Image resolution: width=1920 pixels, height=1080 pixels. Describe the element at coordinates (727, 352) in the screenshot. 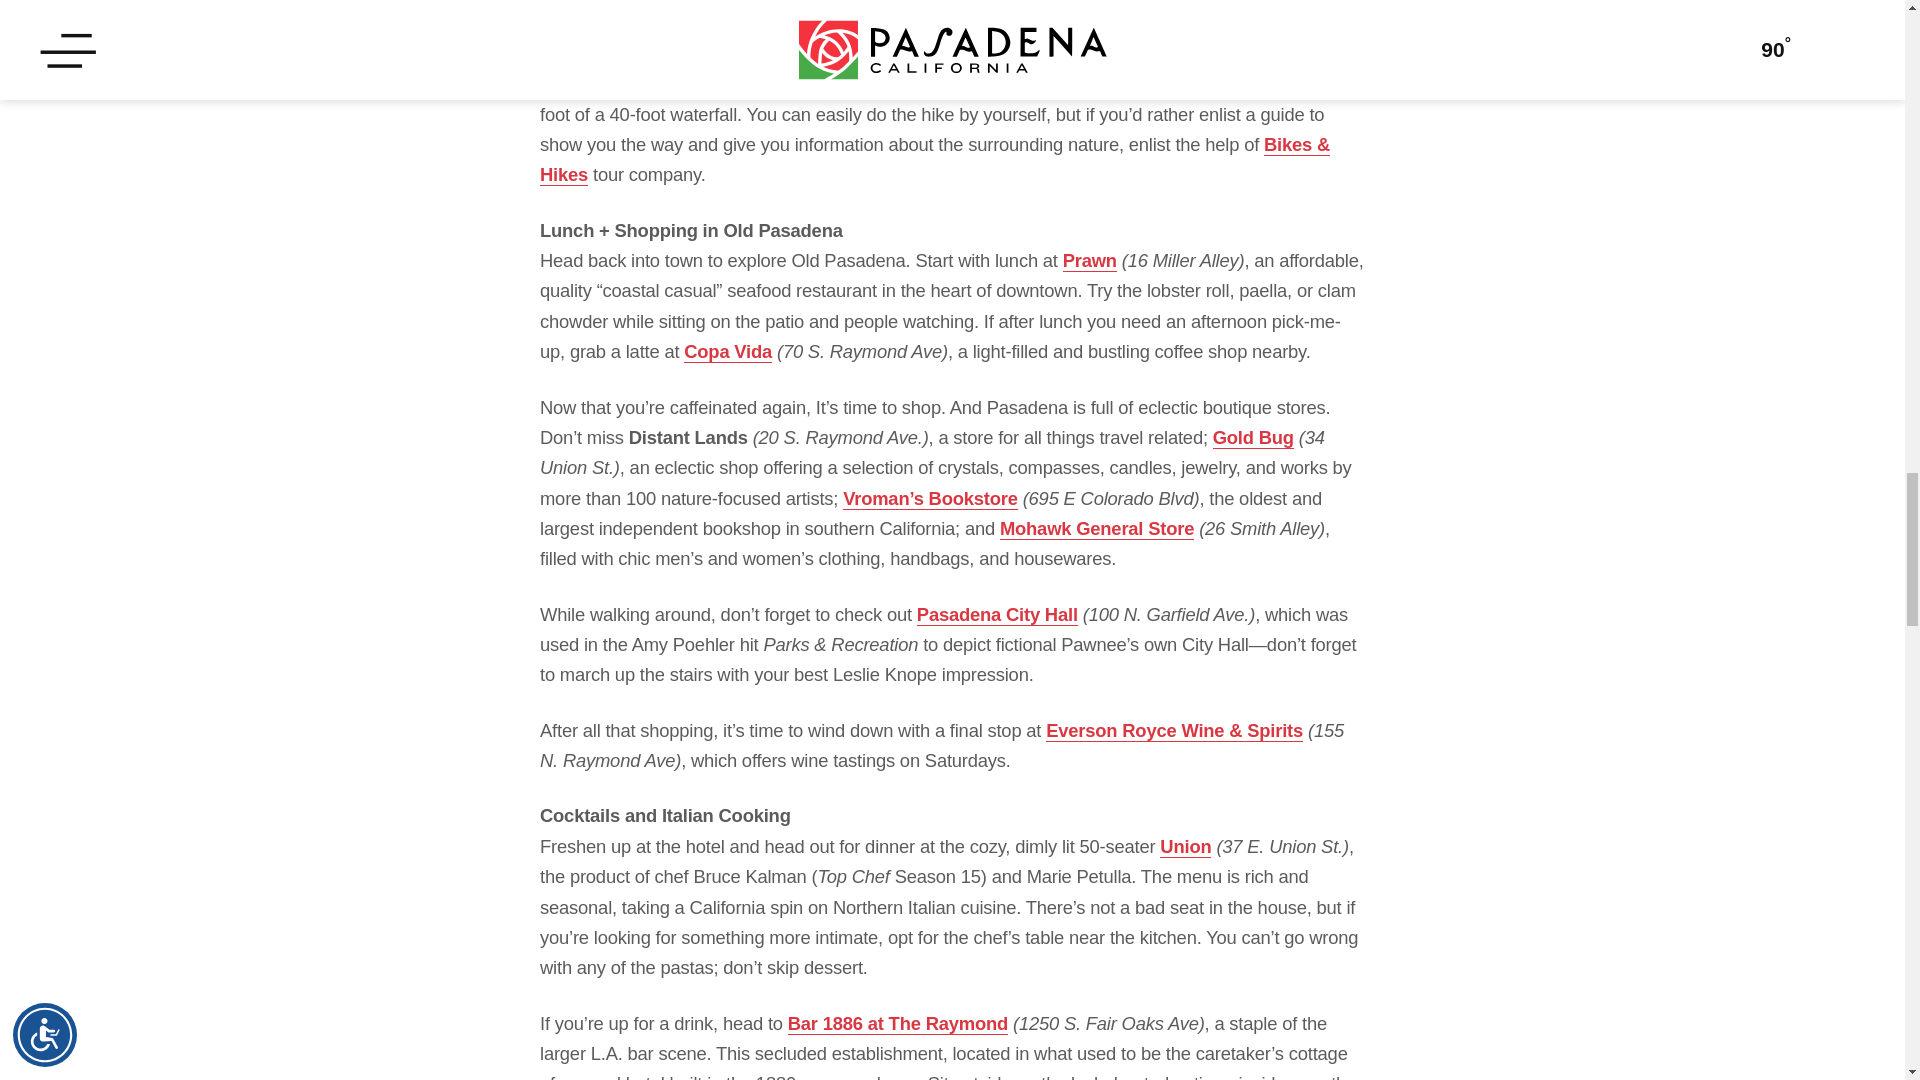

I see `Copa Vida` at that location.